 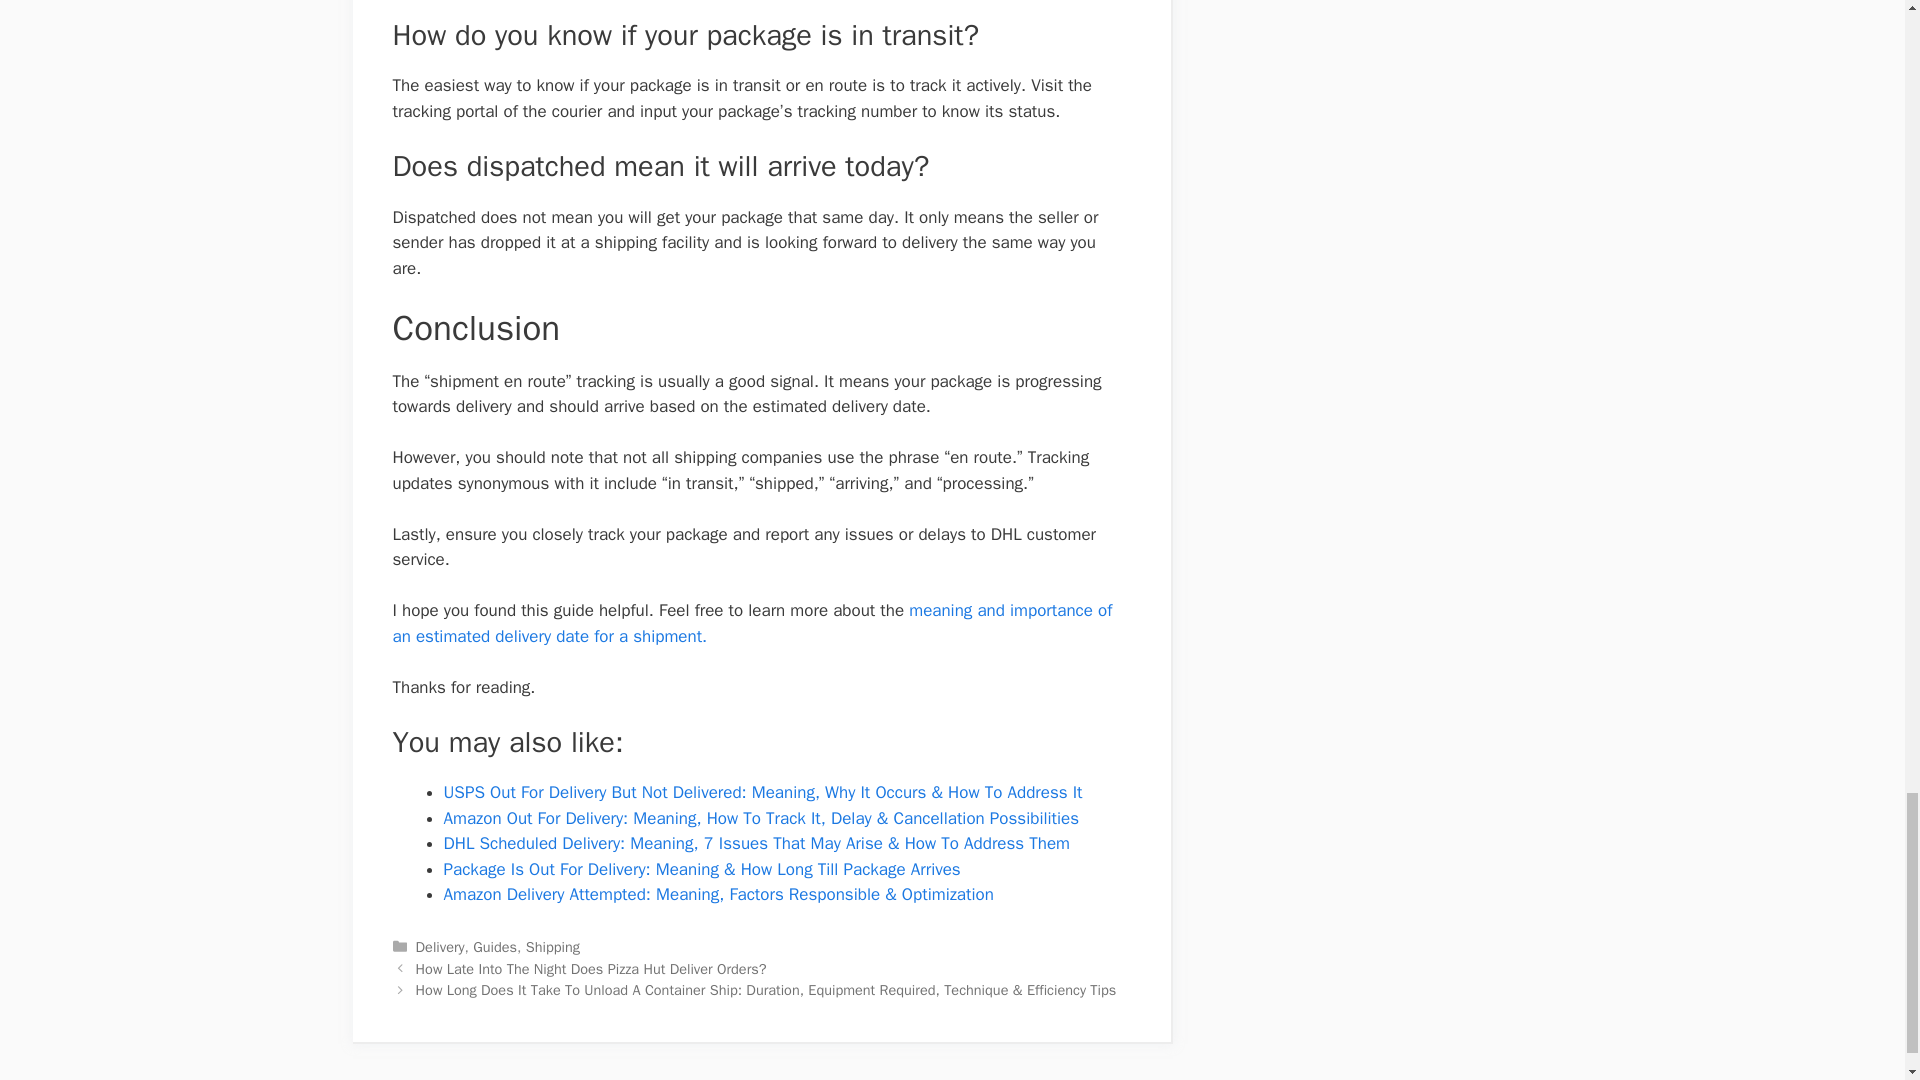 What do you see at coordinates (494, 946) in the screenshot?
I see `Guides` at bounding box center [494, 946].